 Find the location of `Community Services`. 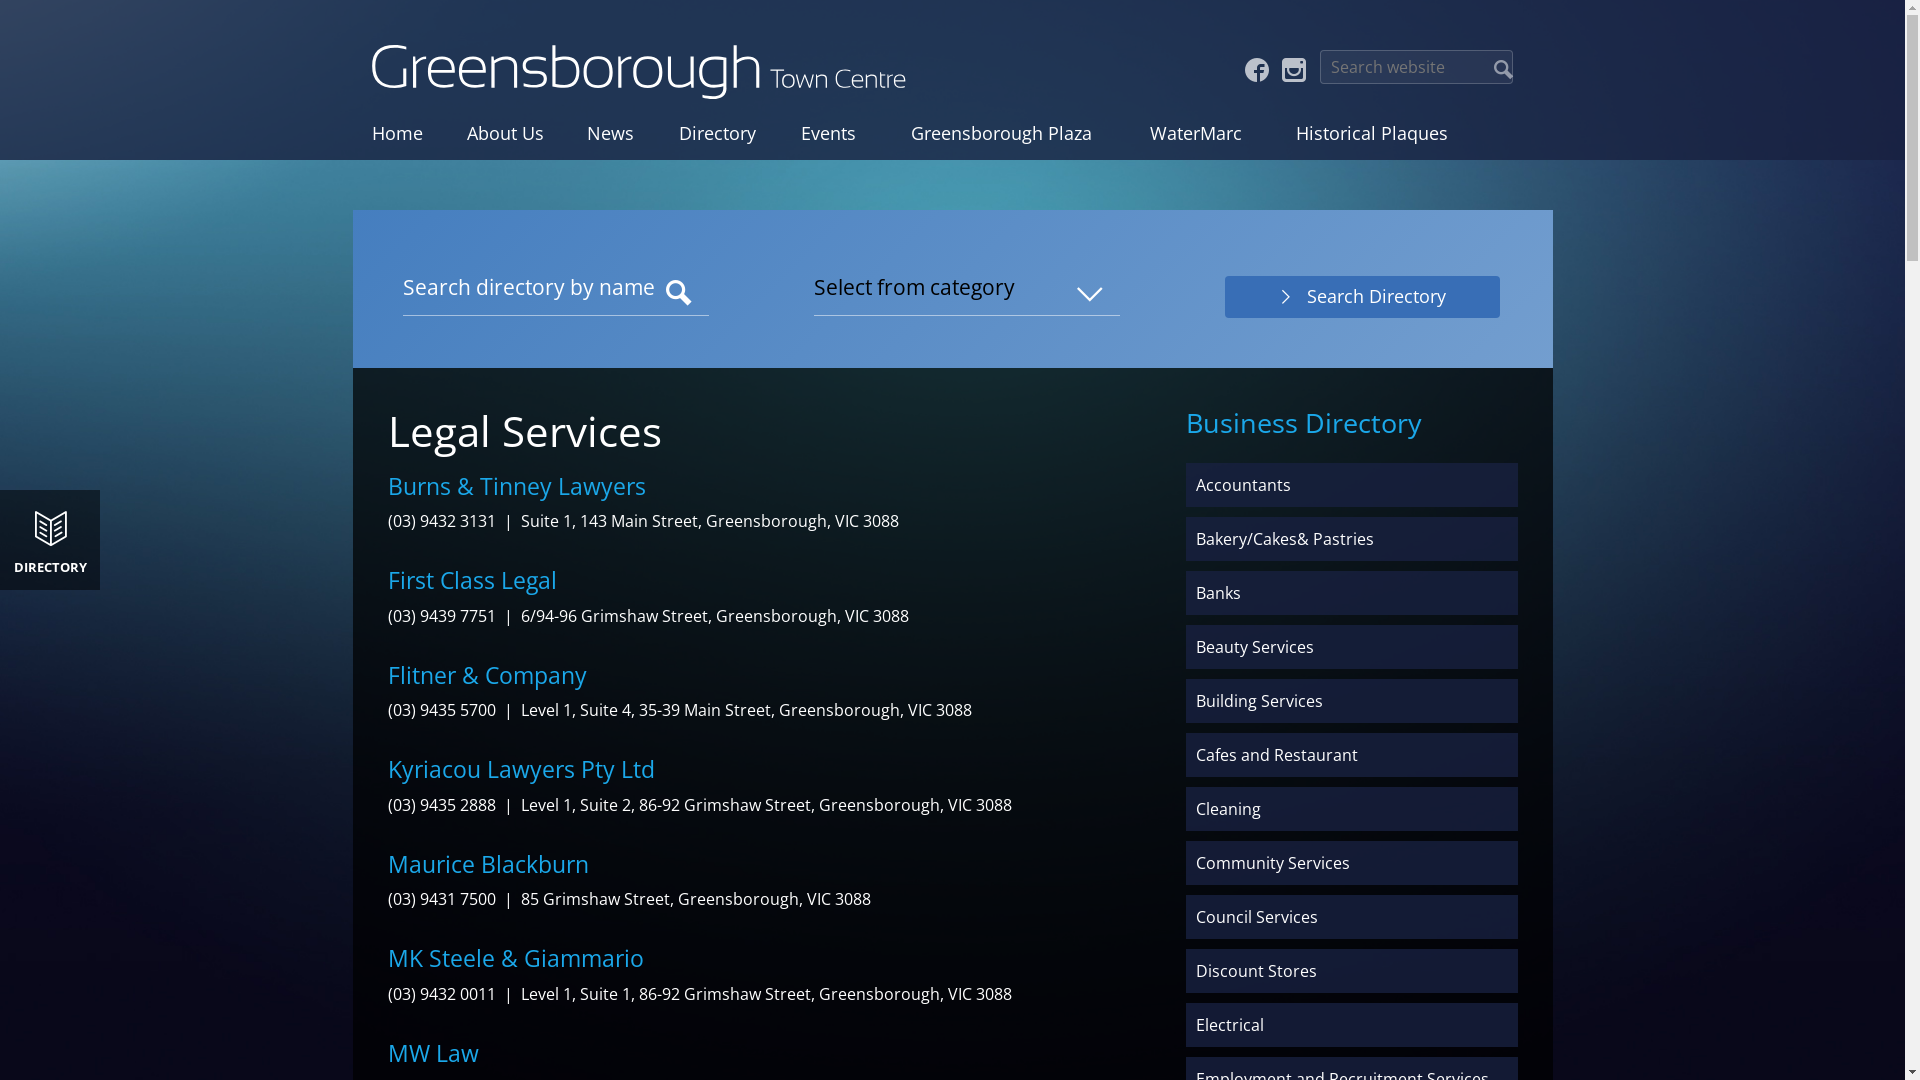

Community Services is located at coordinates (1352, 863).